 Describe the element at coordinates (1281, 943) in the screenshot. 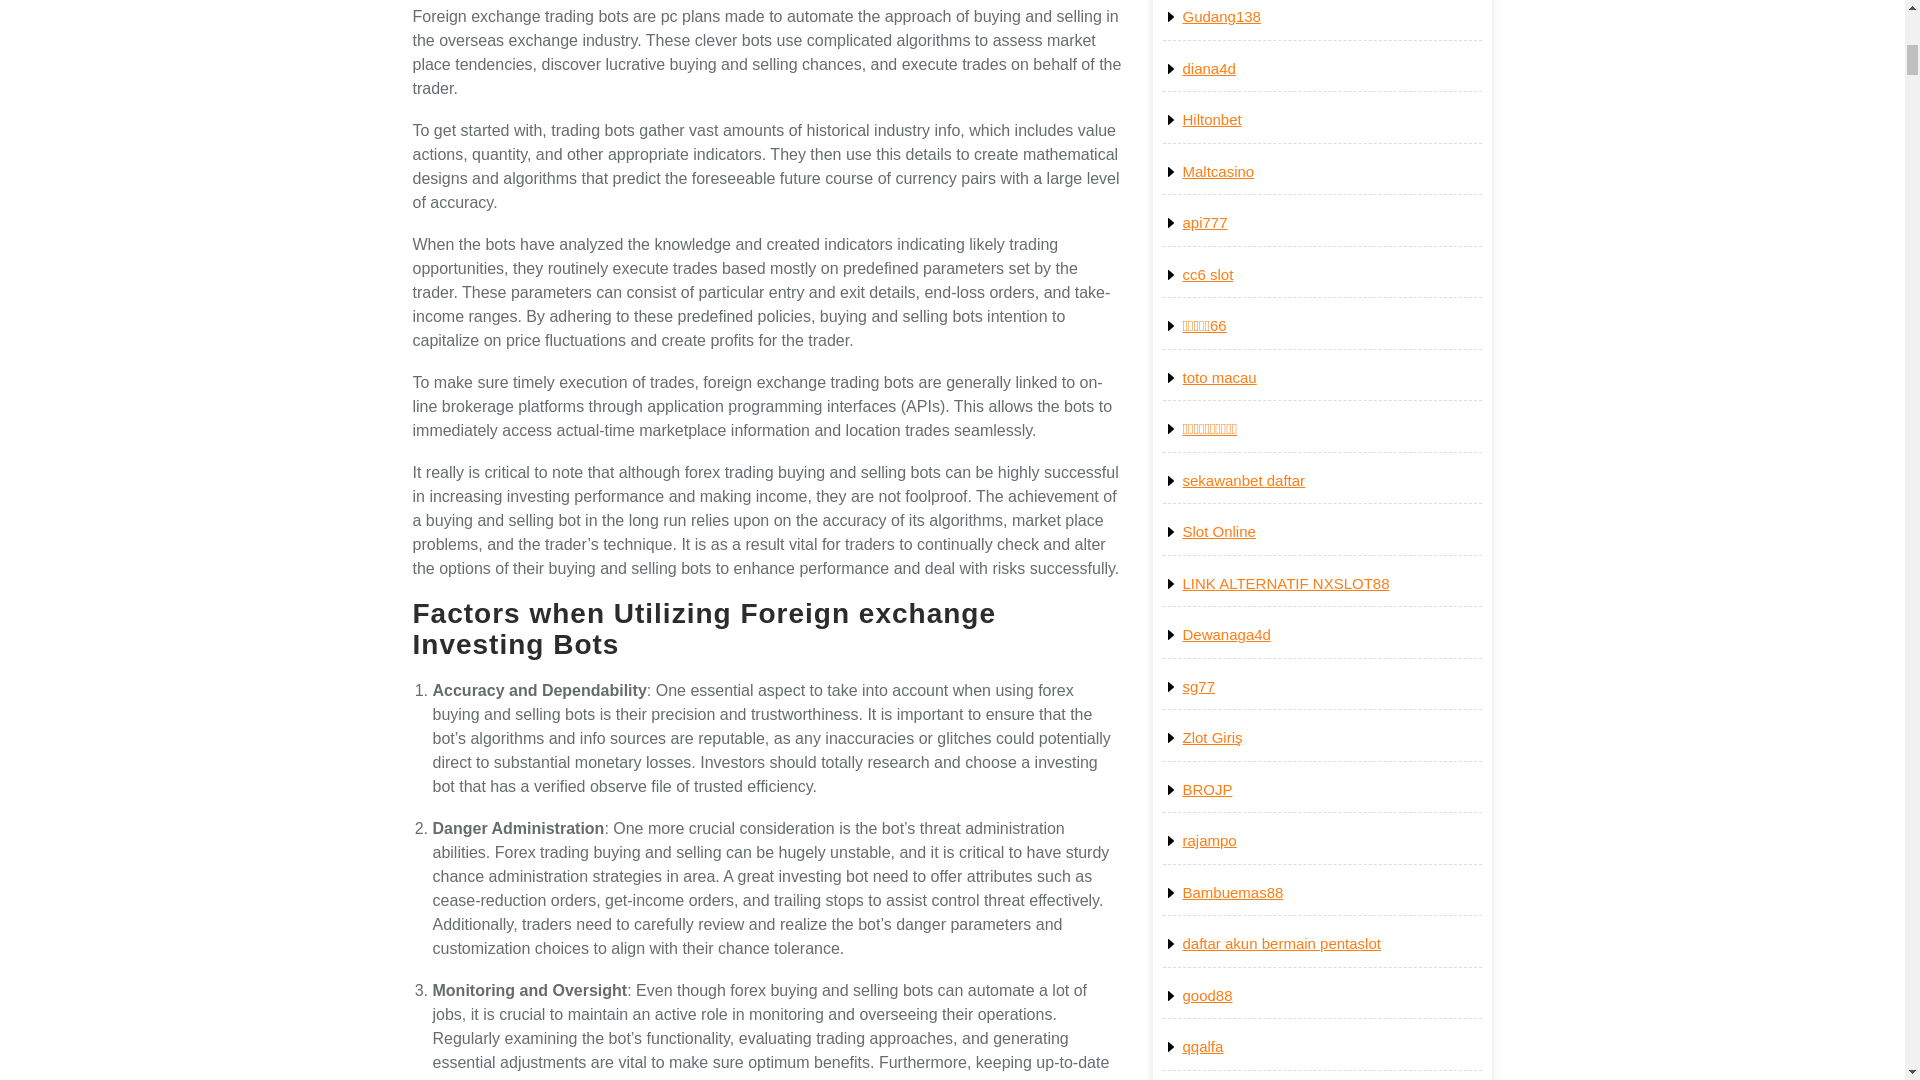

I see `daftar akun bermain pentaslot` at that location.